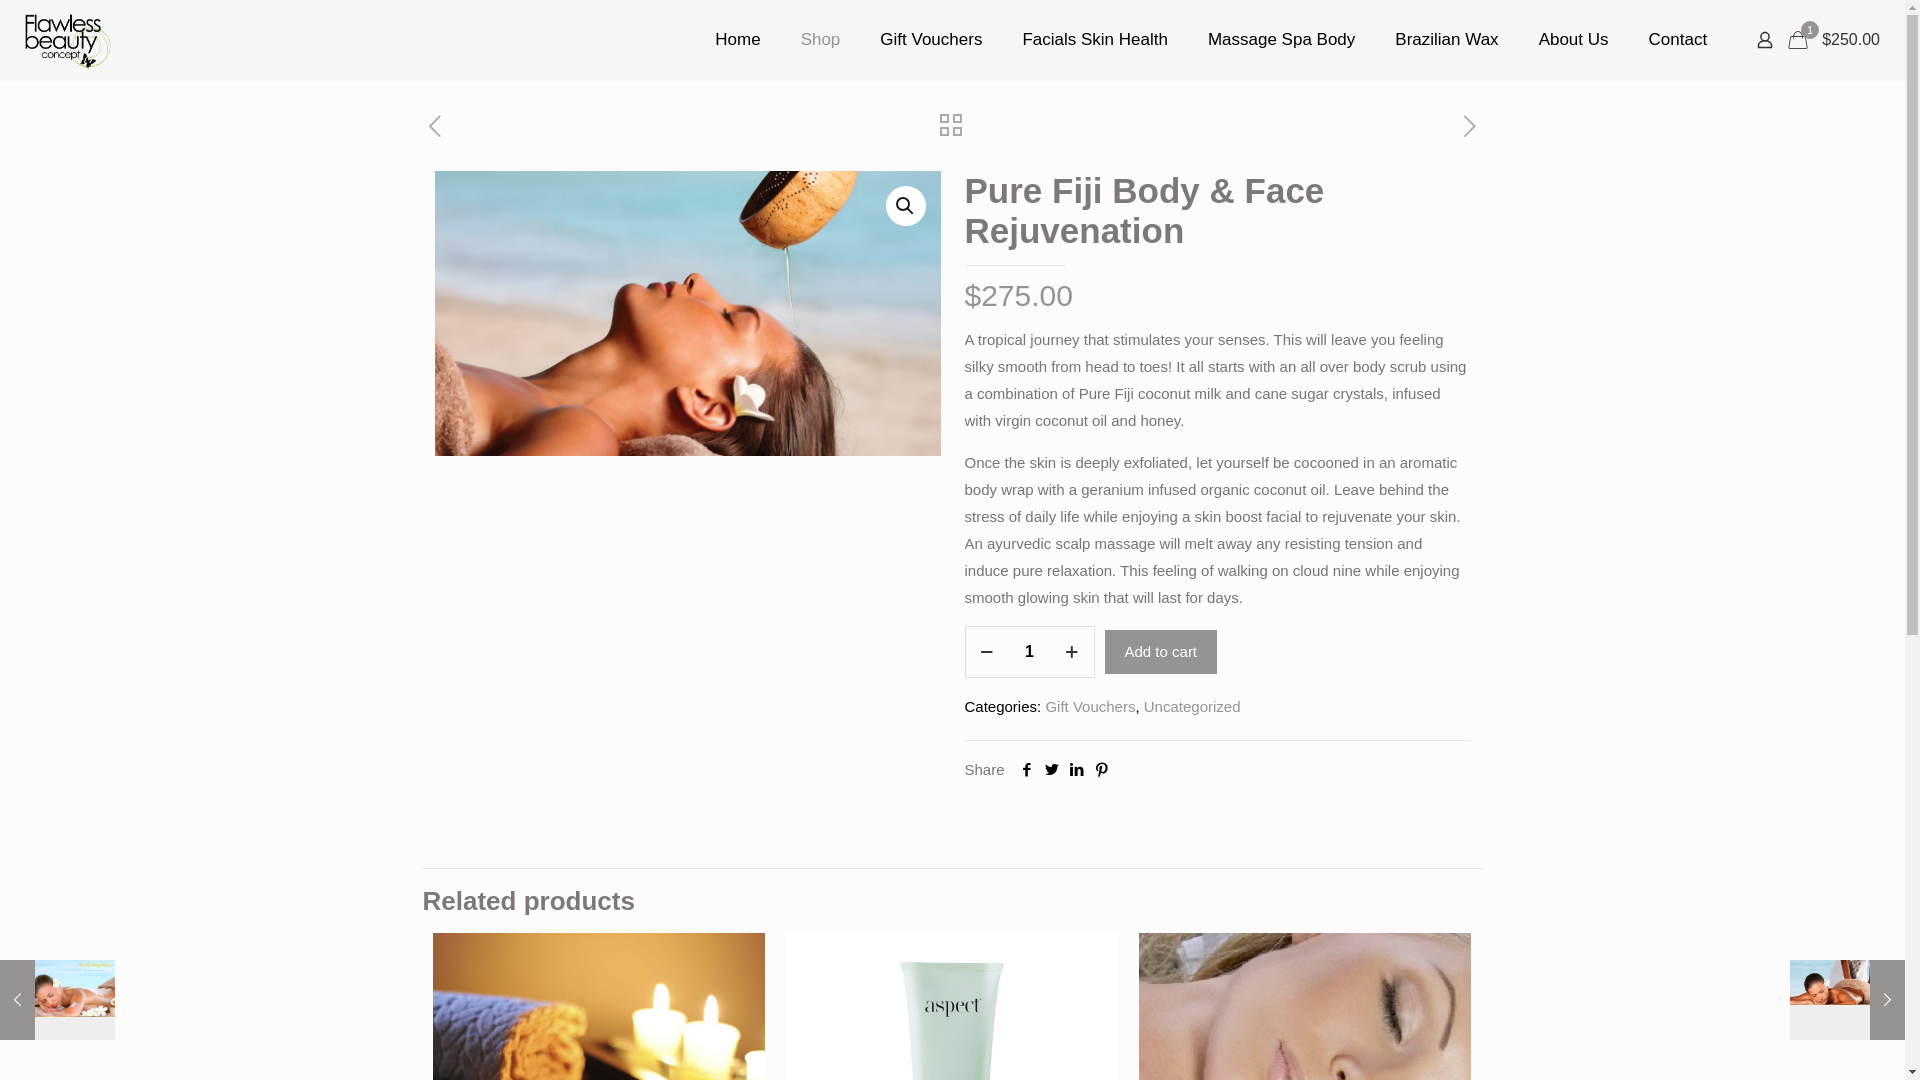 The height and width of the screenshot is (1080, 1920). Describe the element at coordinates (1574, 40) in the screenshot. I see `About Us` at that location.